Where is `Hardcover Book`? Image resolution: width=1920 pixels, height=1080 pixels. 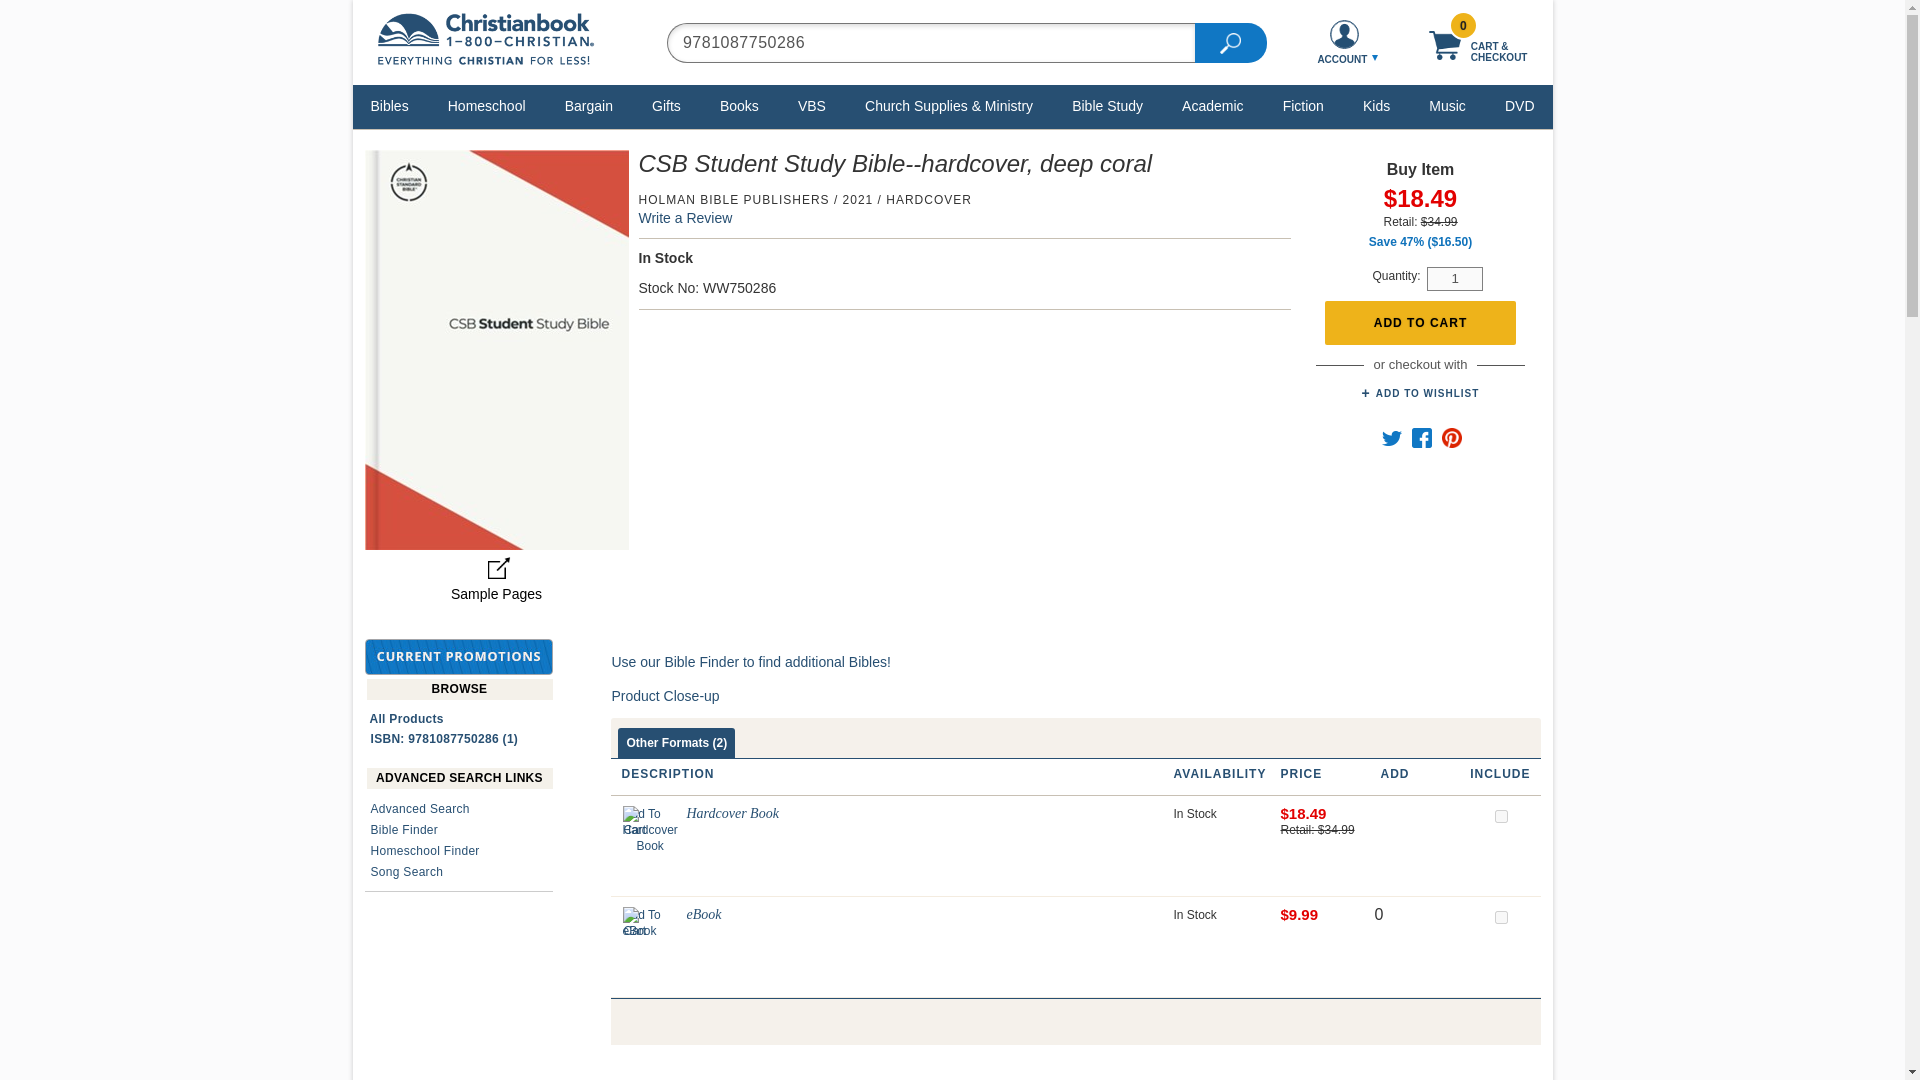 Hardcover Book is located at coordinates (650, 830).